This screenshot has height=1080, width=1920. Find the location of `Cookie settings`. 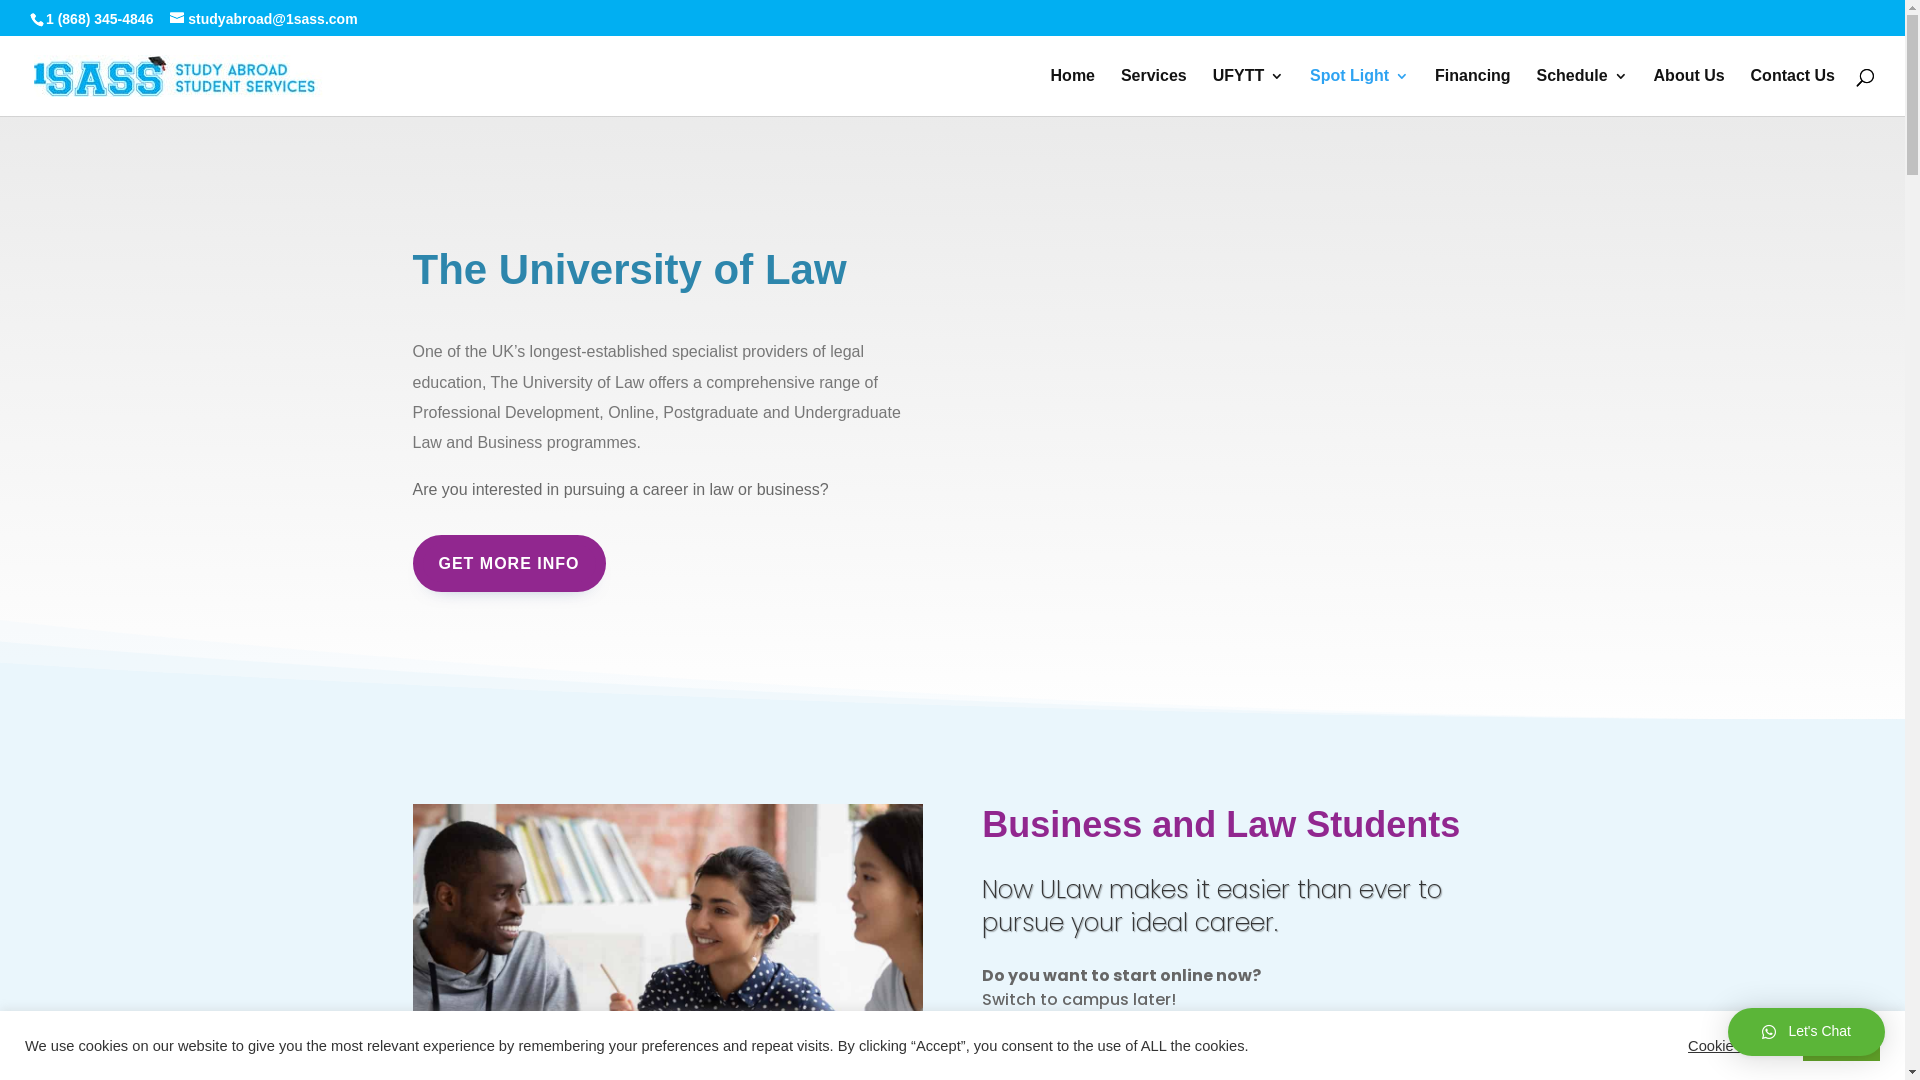

Cookie settings is located at coordinates (1738, 1045).